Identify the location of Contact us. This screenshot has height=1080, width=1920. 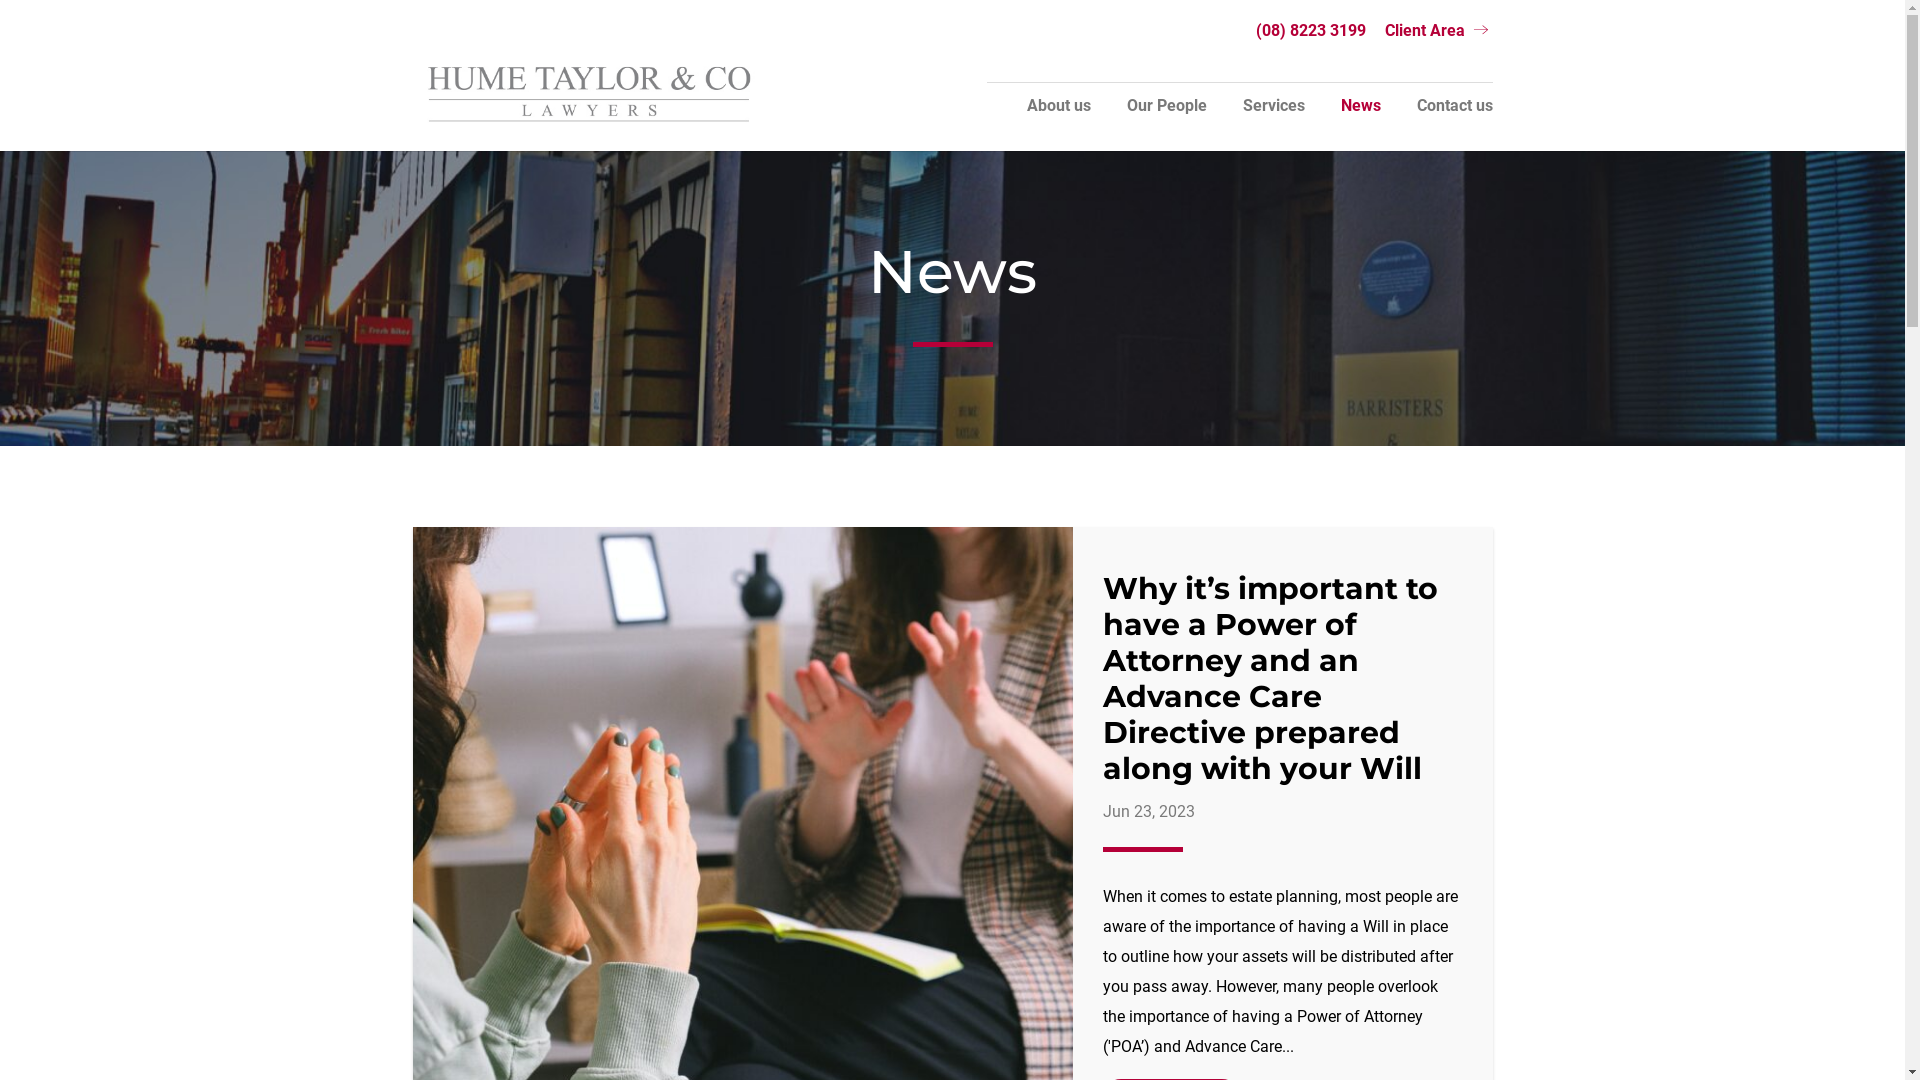
(1454, 115).